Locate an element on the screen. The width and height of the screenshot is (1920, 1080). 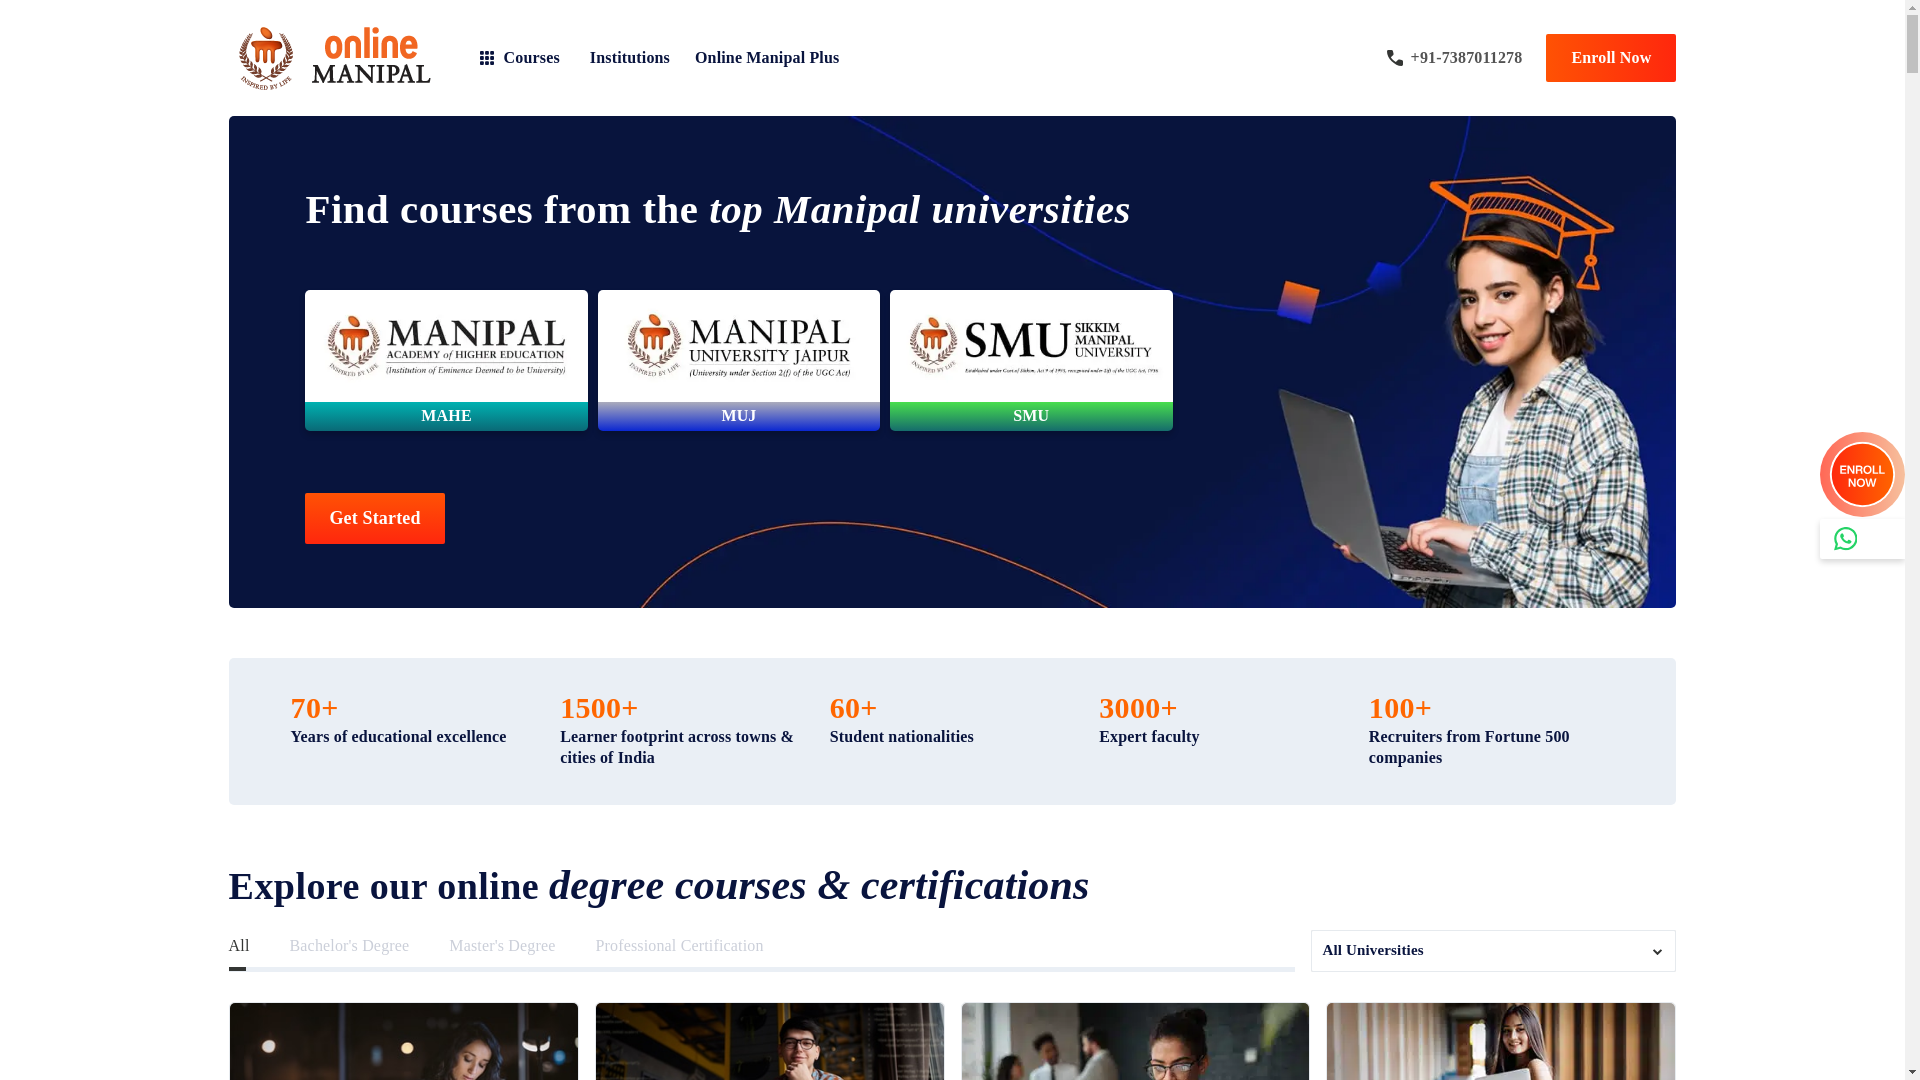
Enroll Now is located at coordinates (1610, 58).